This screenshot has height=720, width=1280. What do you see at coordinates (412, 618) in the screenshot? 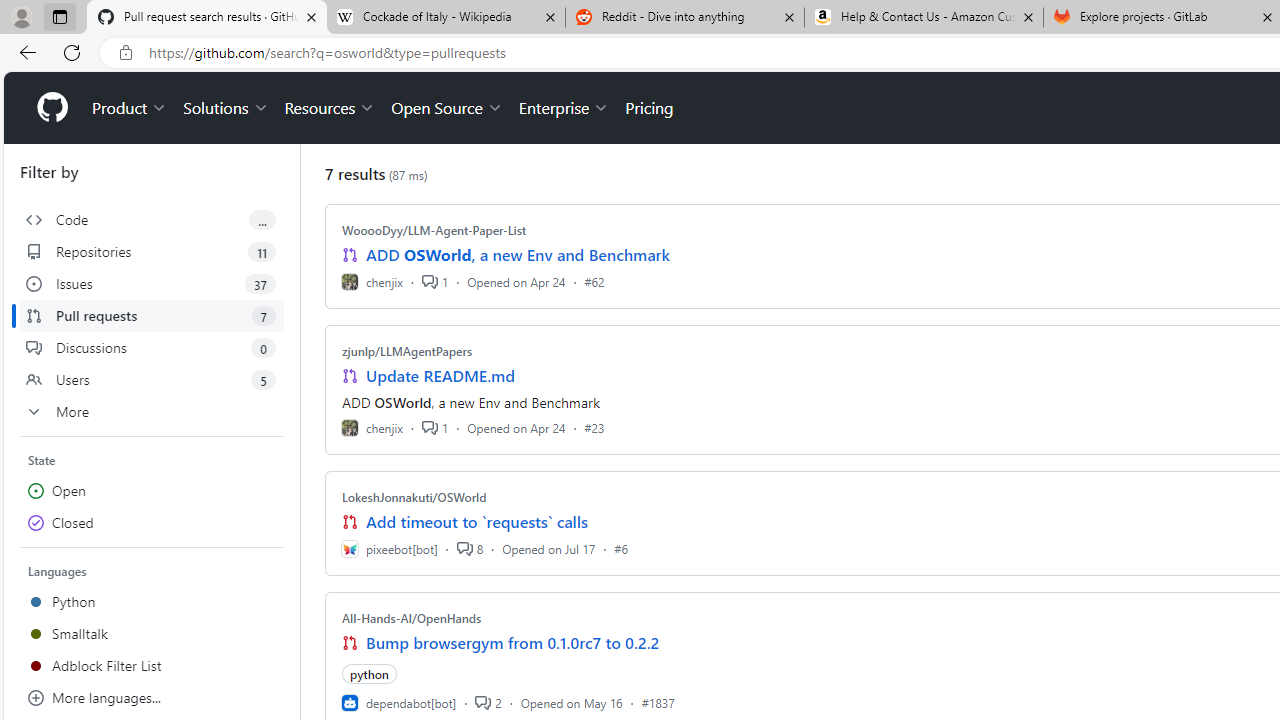
I see `All-Hands-AI/OpenHands` at bounding box center [412, 618].